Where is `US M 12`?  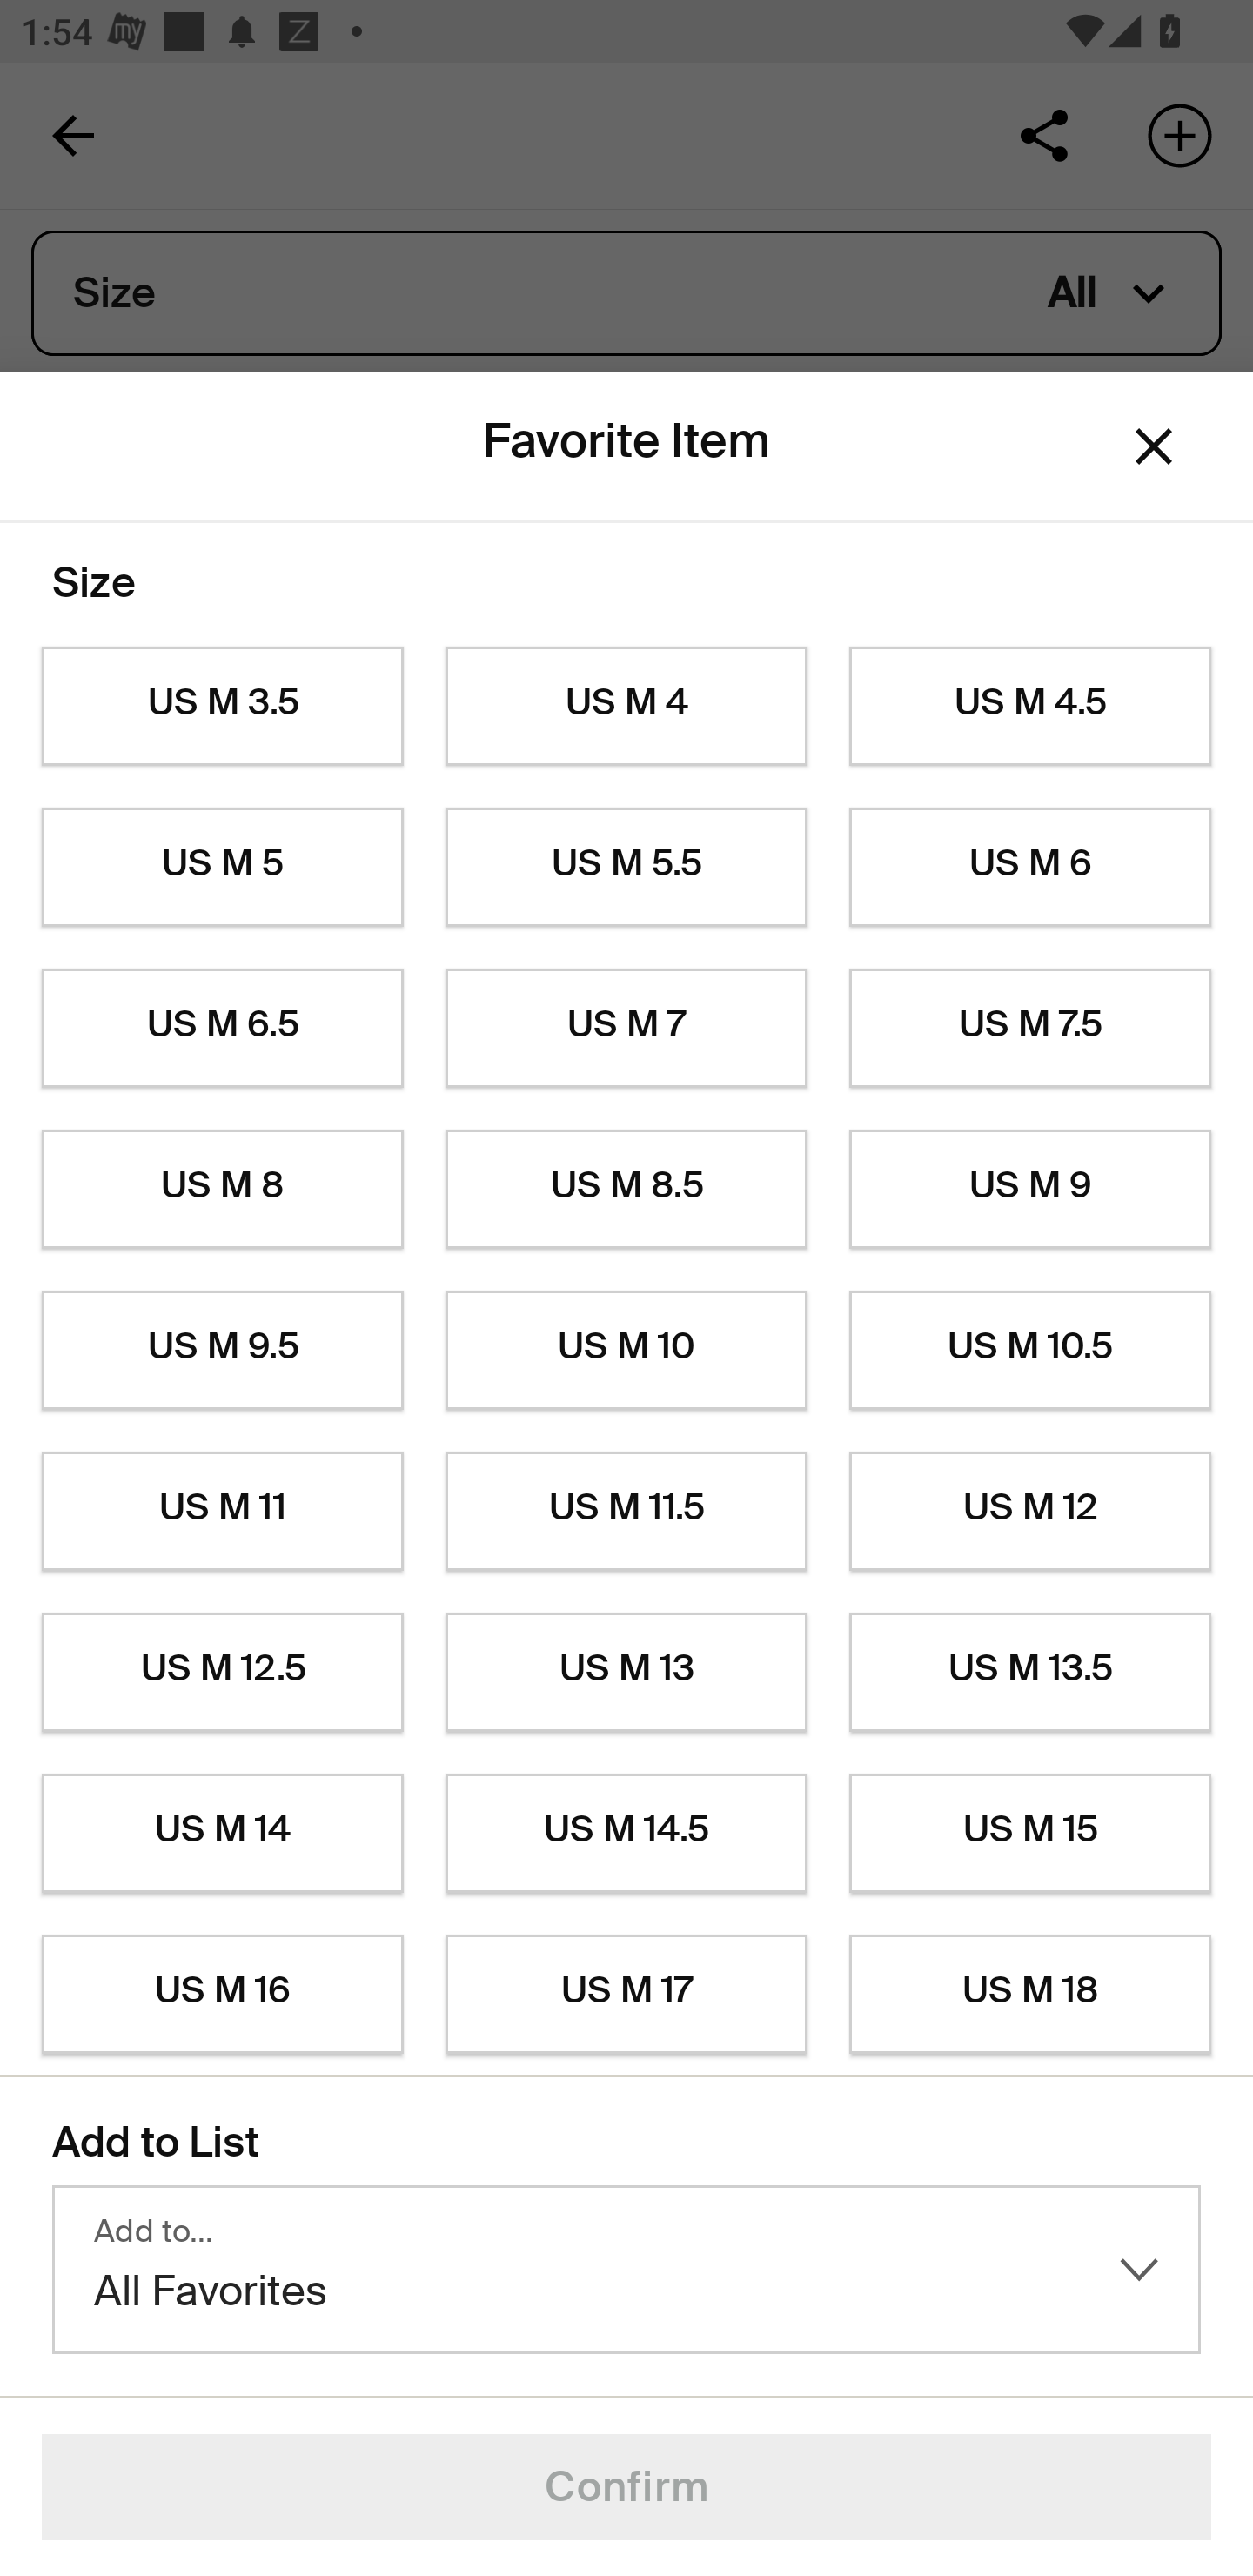
US M 12 is located at coordinates (1030, 1511).